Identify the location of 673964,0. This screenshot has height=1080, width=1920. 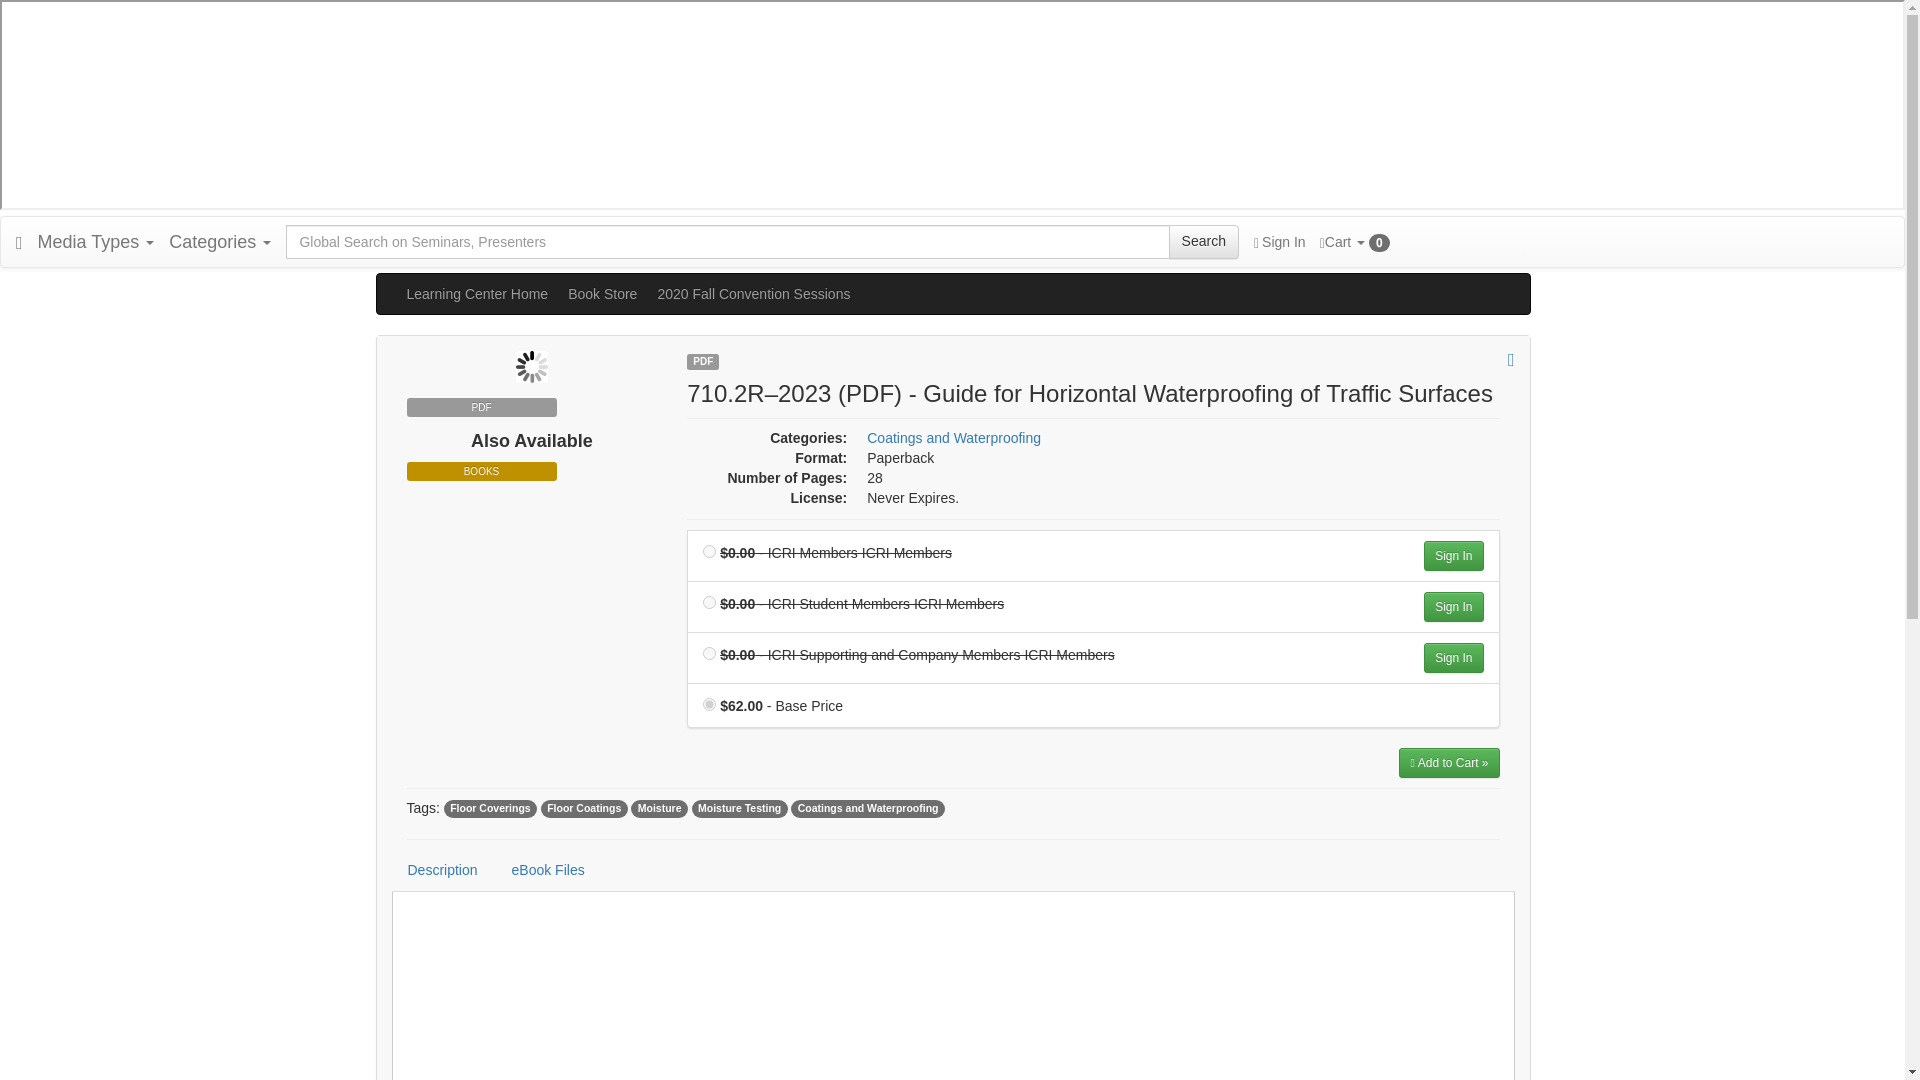
(709, 602).